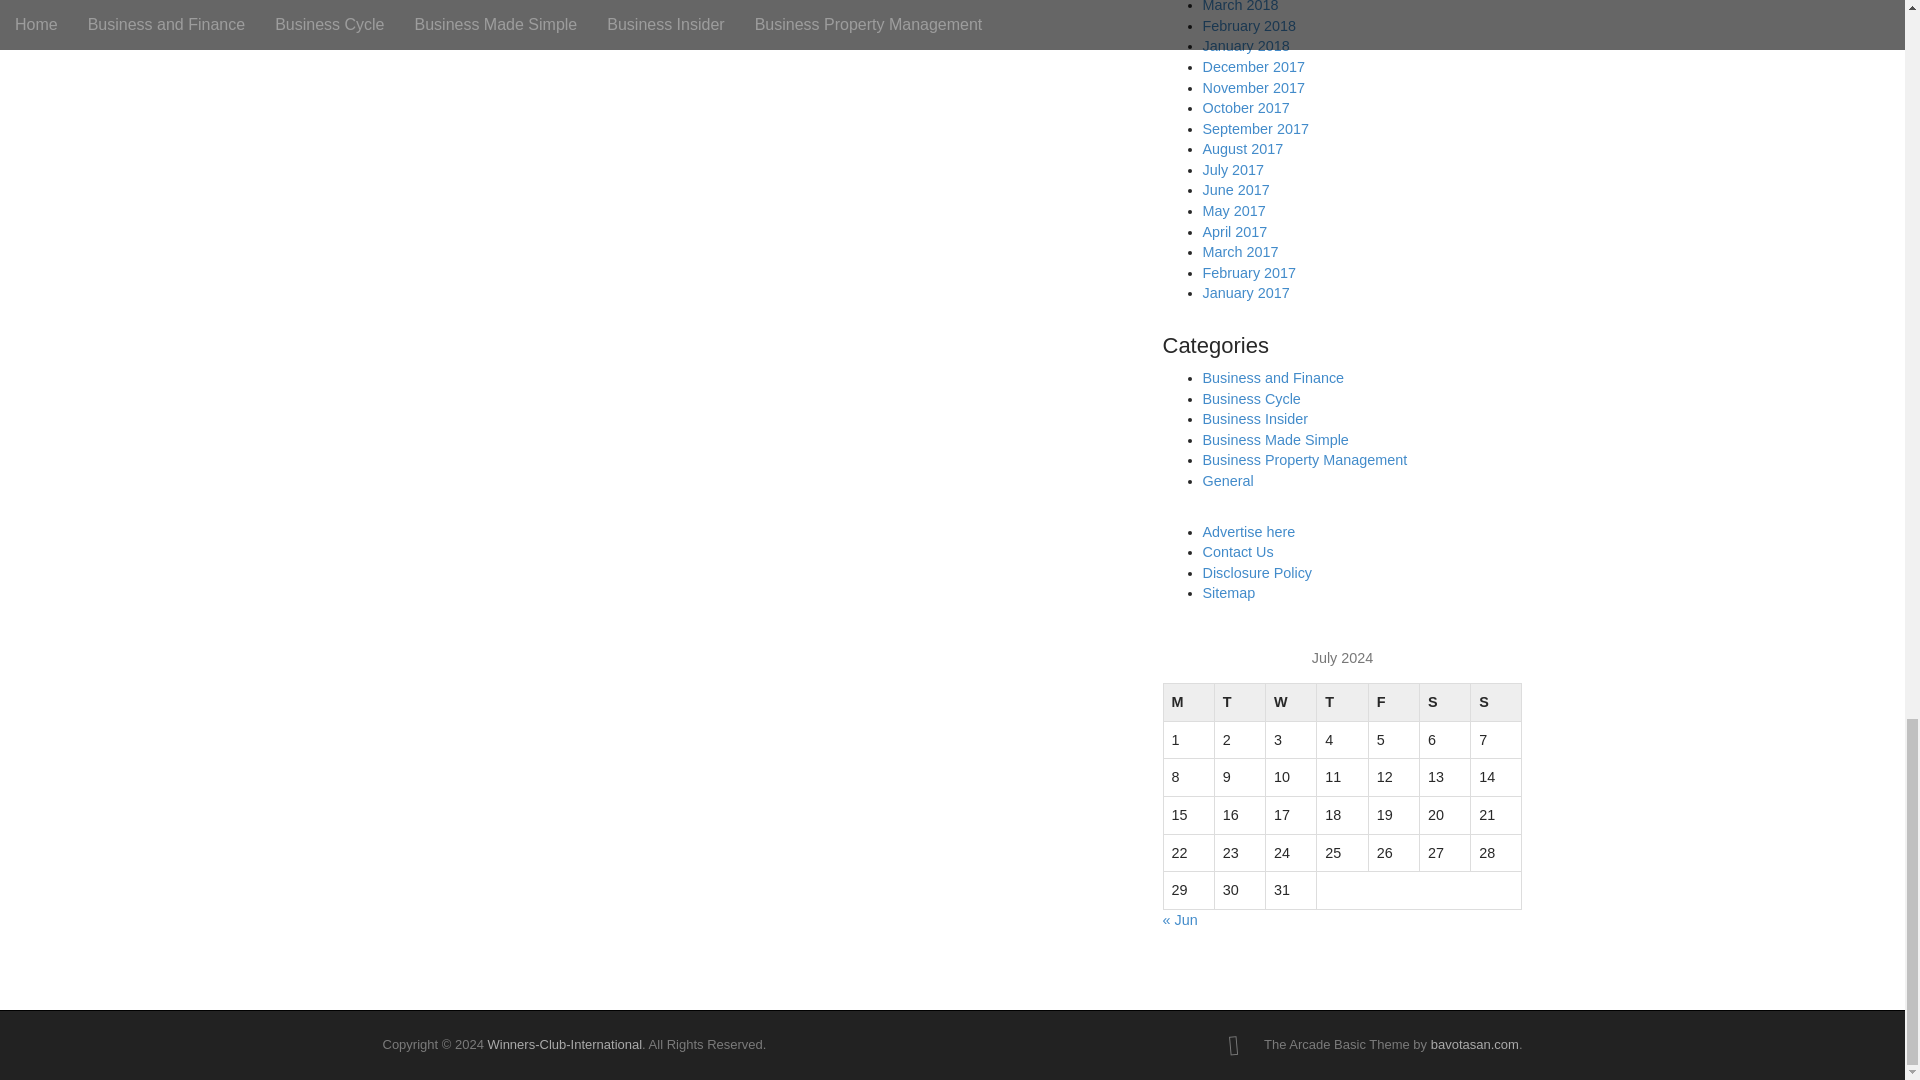 The height and width of the screenshot is (1080, 1920). I want to click on Tuesday, so click(1239, 702).